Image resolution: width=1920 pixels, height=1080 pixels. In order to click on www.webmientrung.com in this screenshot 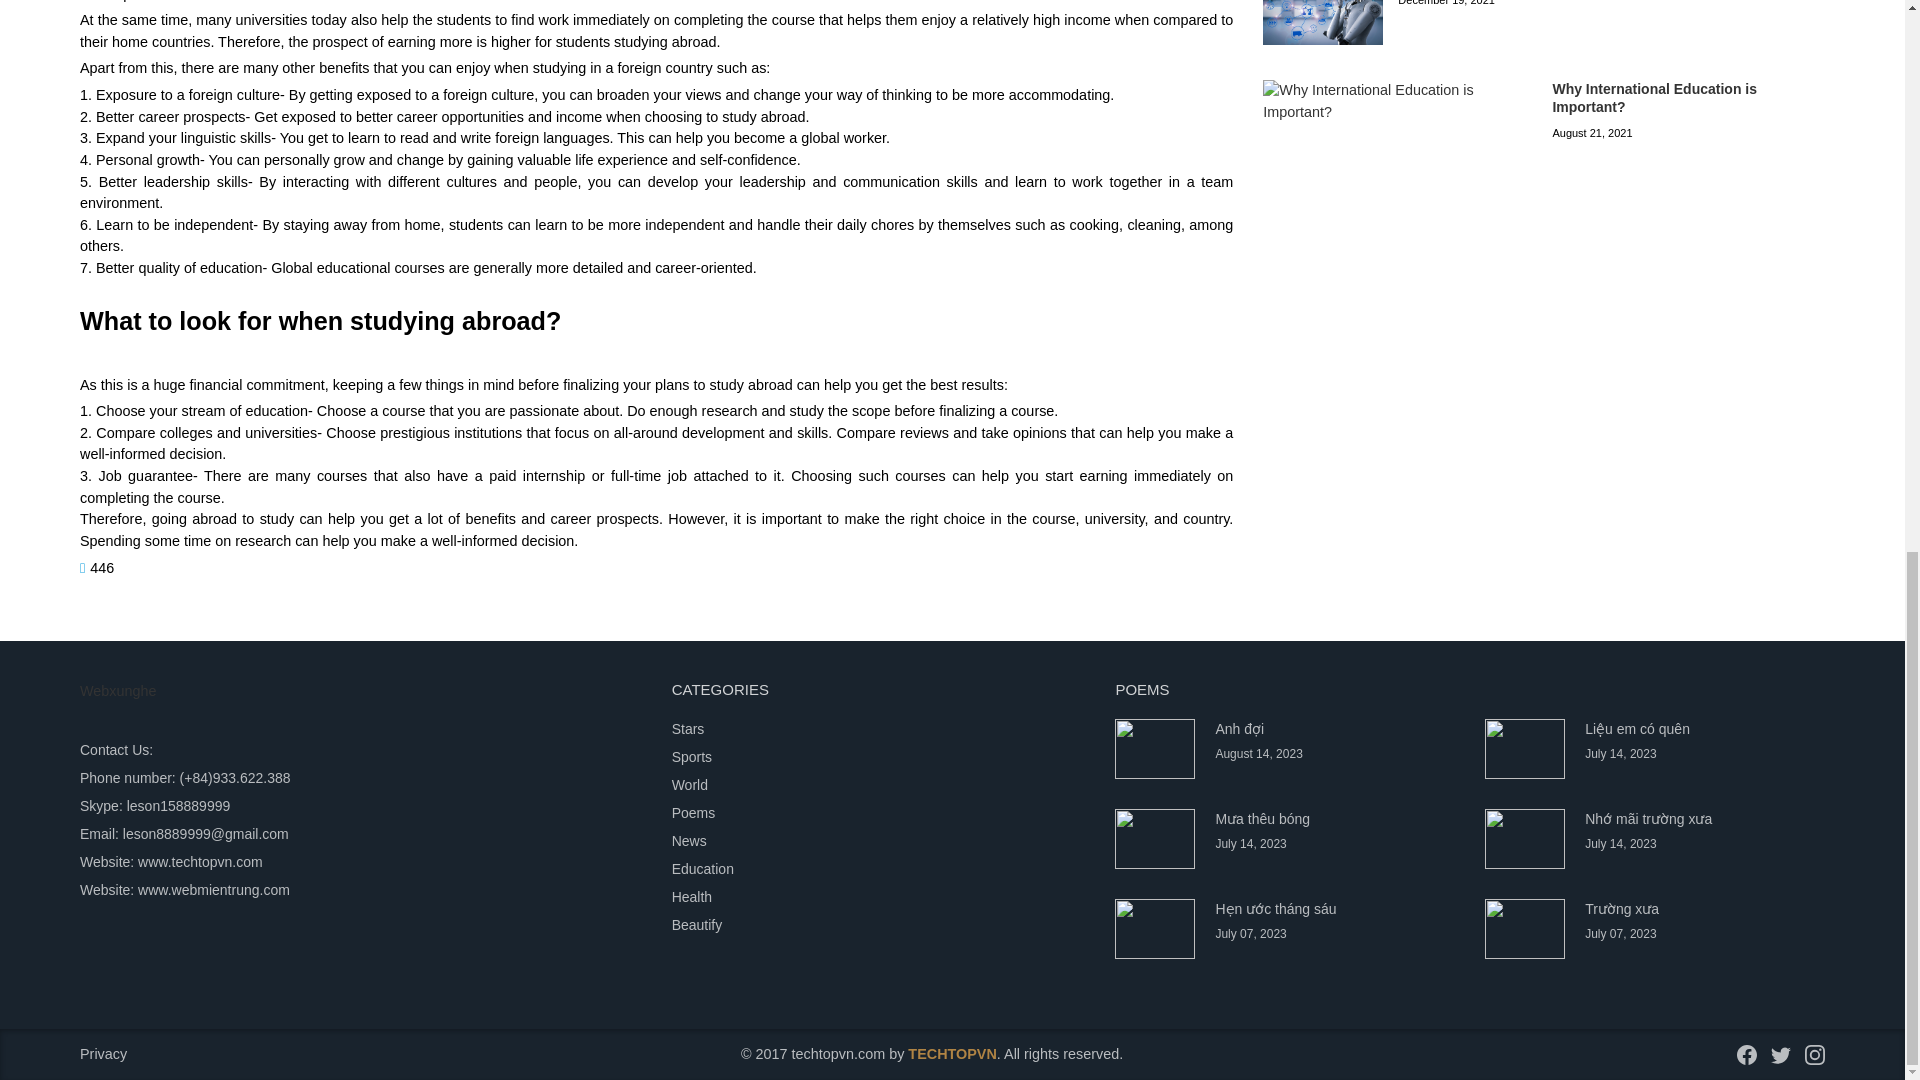, I will do `click(214, 890)`.